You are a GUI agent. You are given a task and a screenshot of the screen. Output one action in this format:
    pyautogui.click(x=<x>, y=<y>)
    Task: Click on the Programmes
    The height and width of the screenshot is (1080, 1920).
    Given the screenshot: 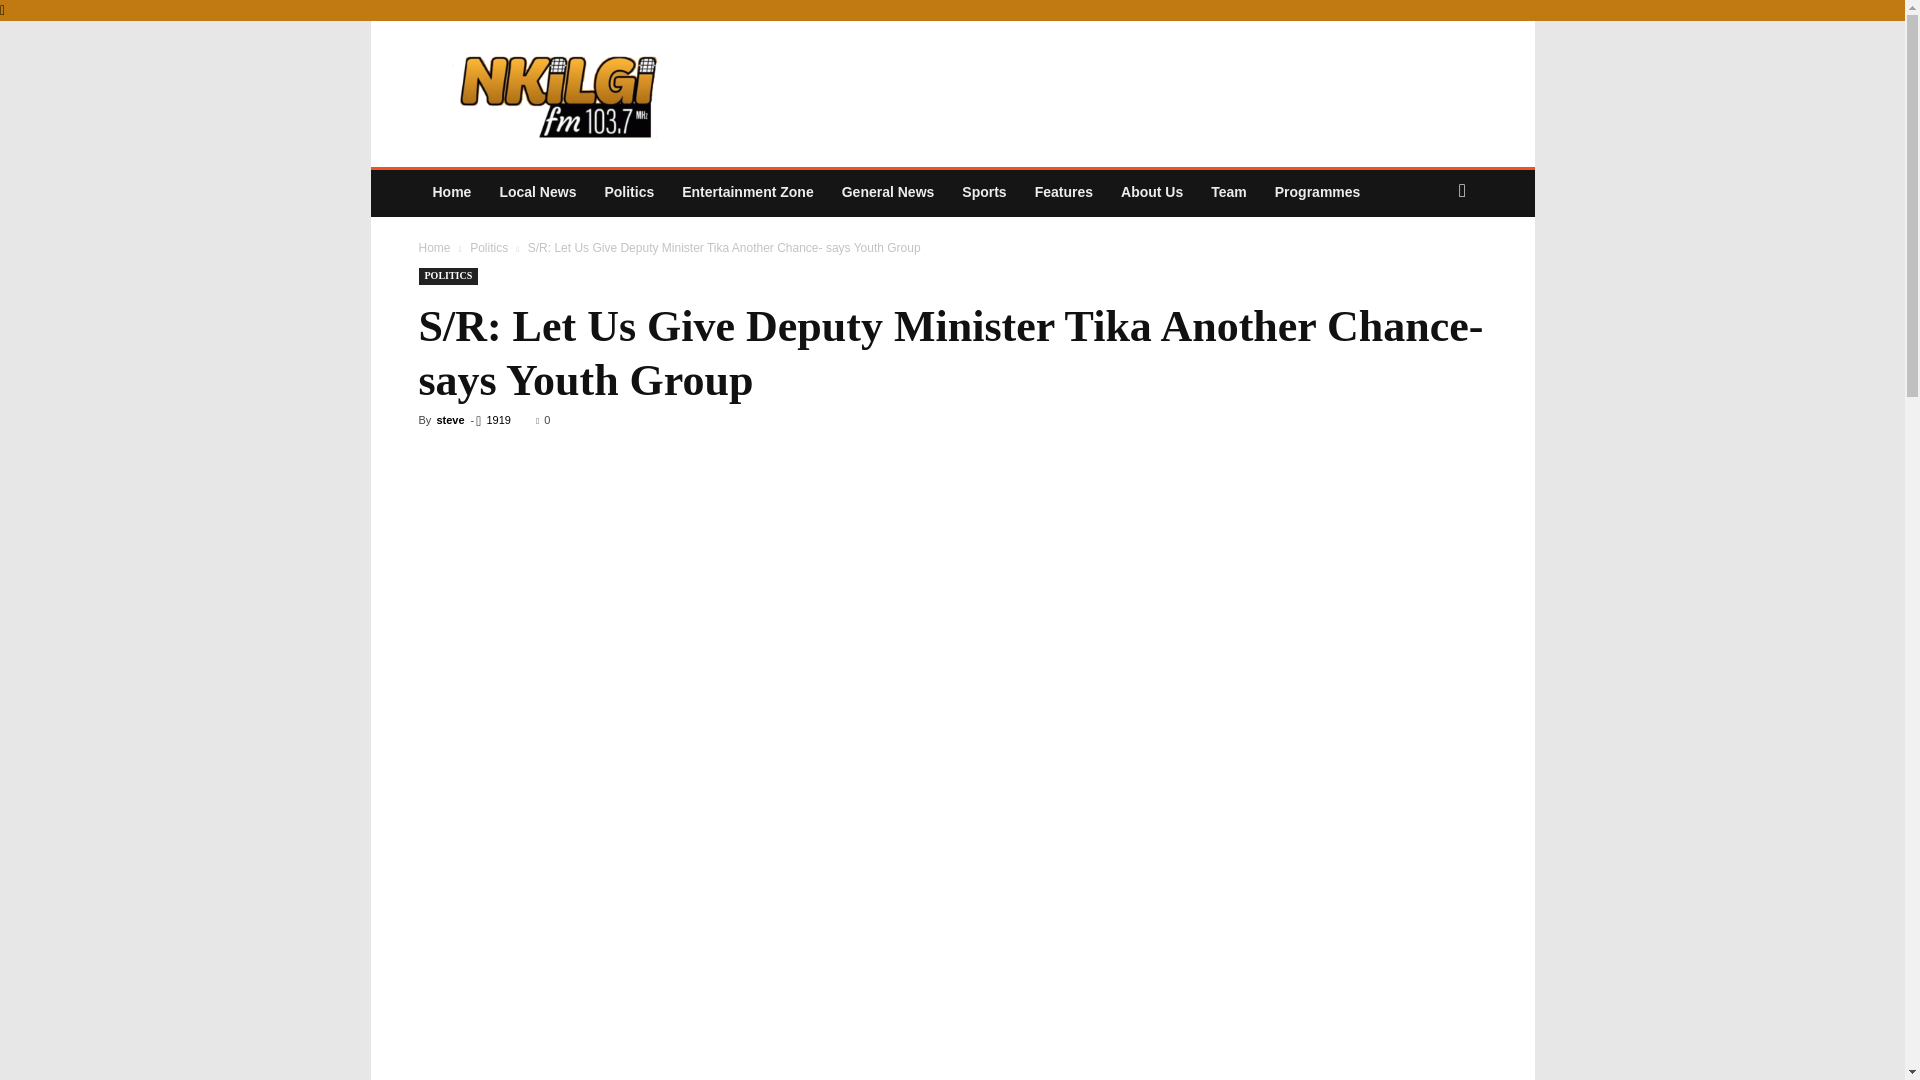 What is the action you would take?
    pyautogui.click(x=1318, y=192)
    